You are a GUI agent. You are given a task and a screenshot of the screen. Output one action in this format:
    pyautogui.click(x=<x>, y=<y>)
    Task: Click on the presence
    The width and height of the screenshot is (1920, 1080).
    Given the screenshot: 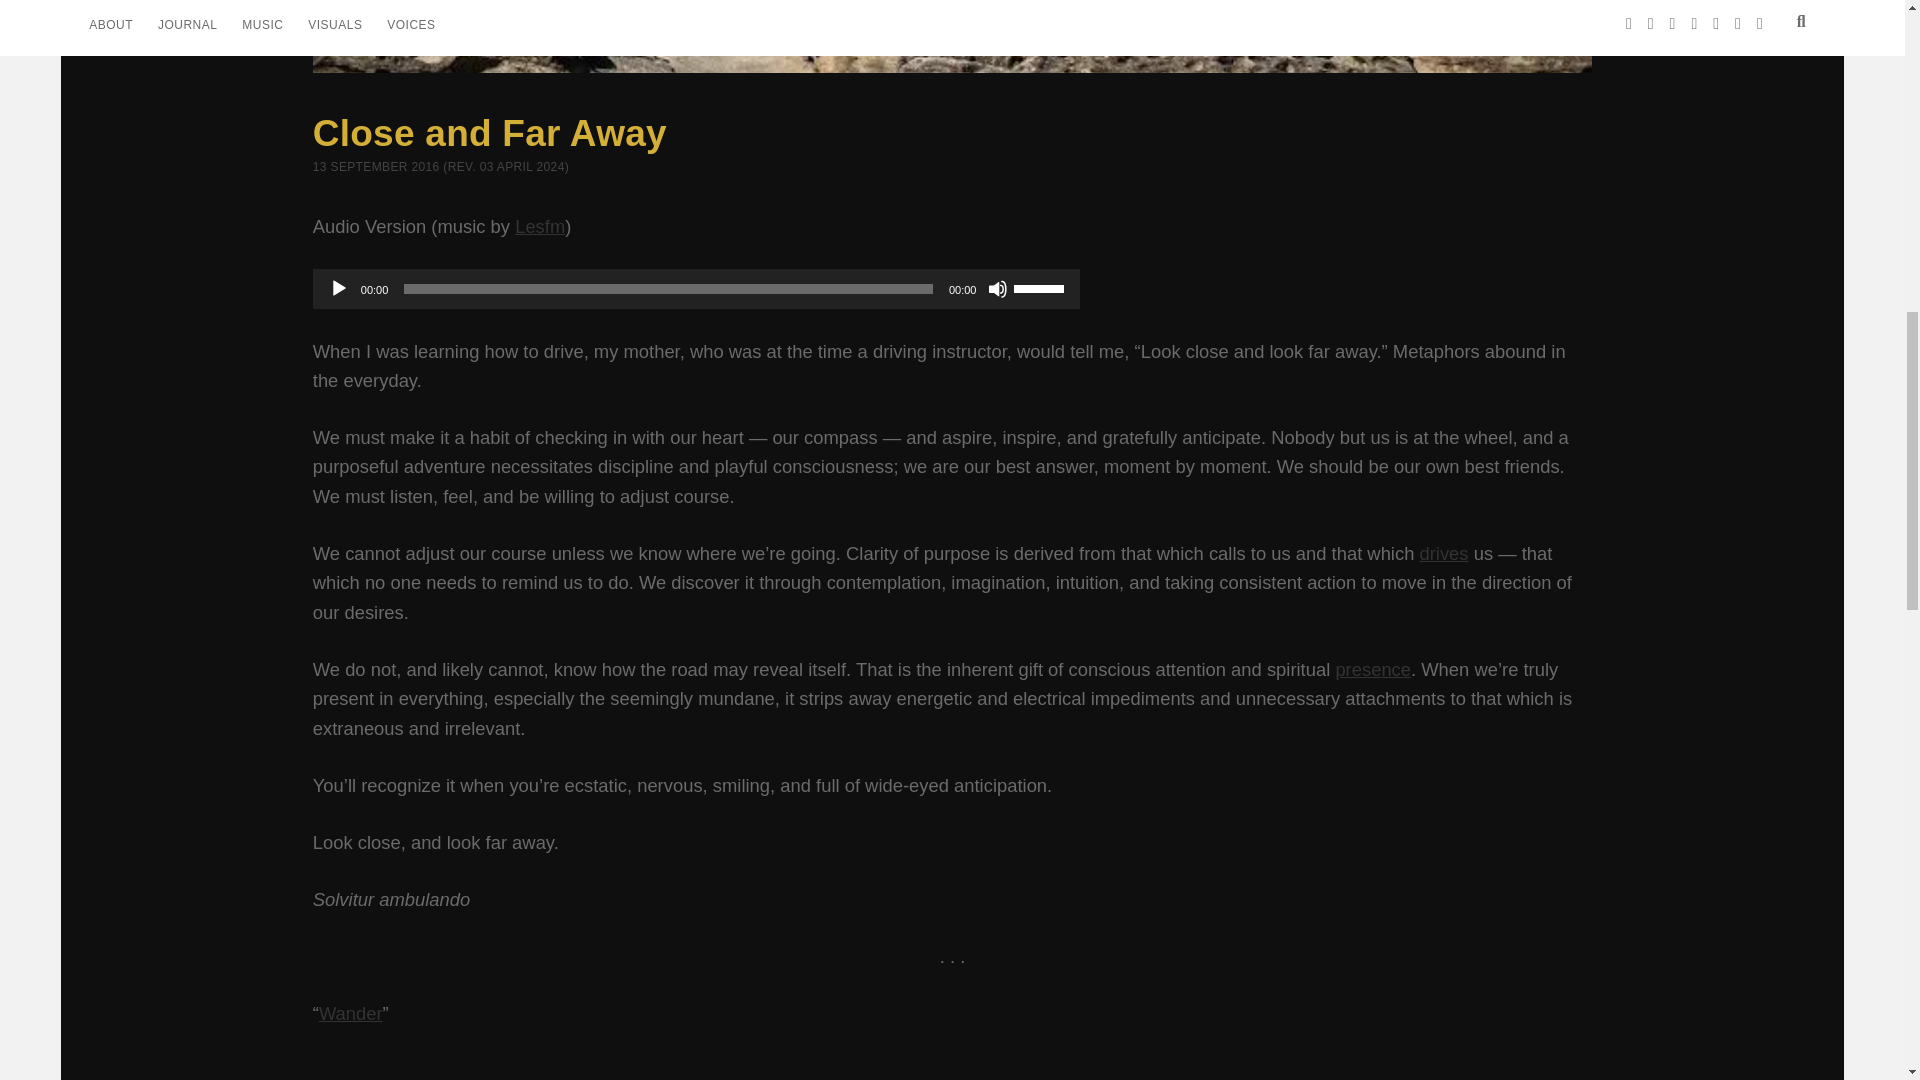 What is the action you would take?
    pyautogui.click(x=1372, y=669)
    